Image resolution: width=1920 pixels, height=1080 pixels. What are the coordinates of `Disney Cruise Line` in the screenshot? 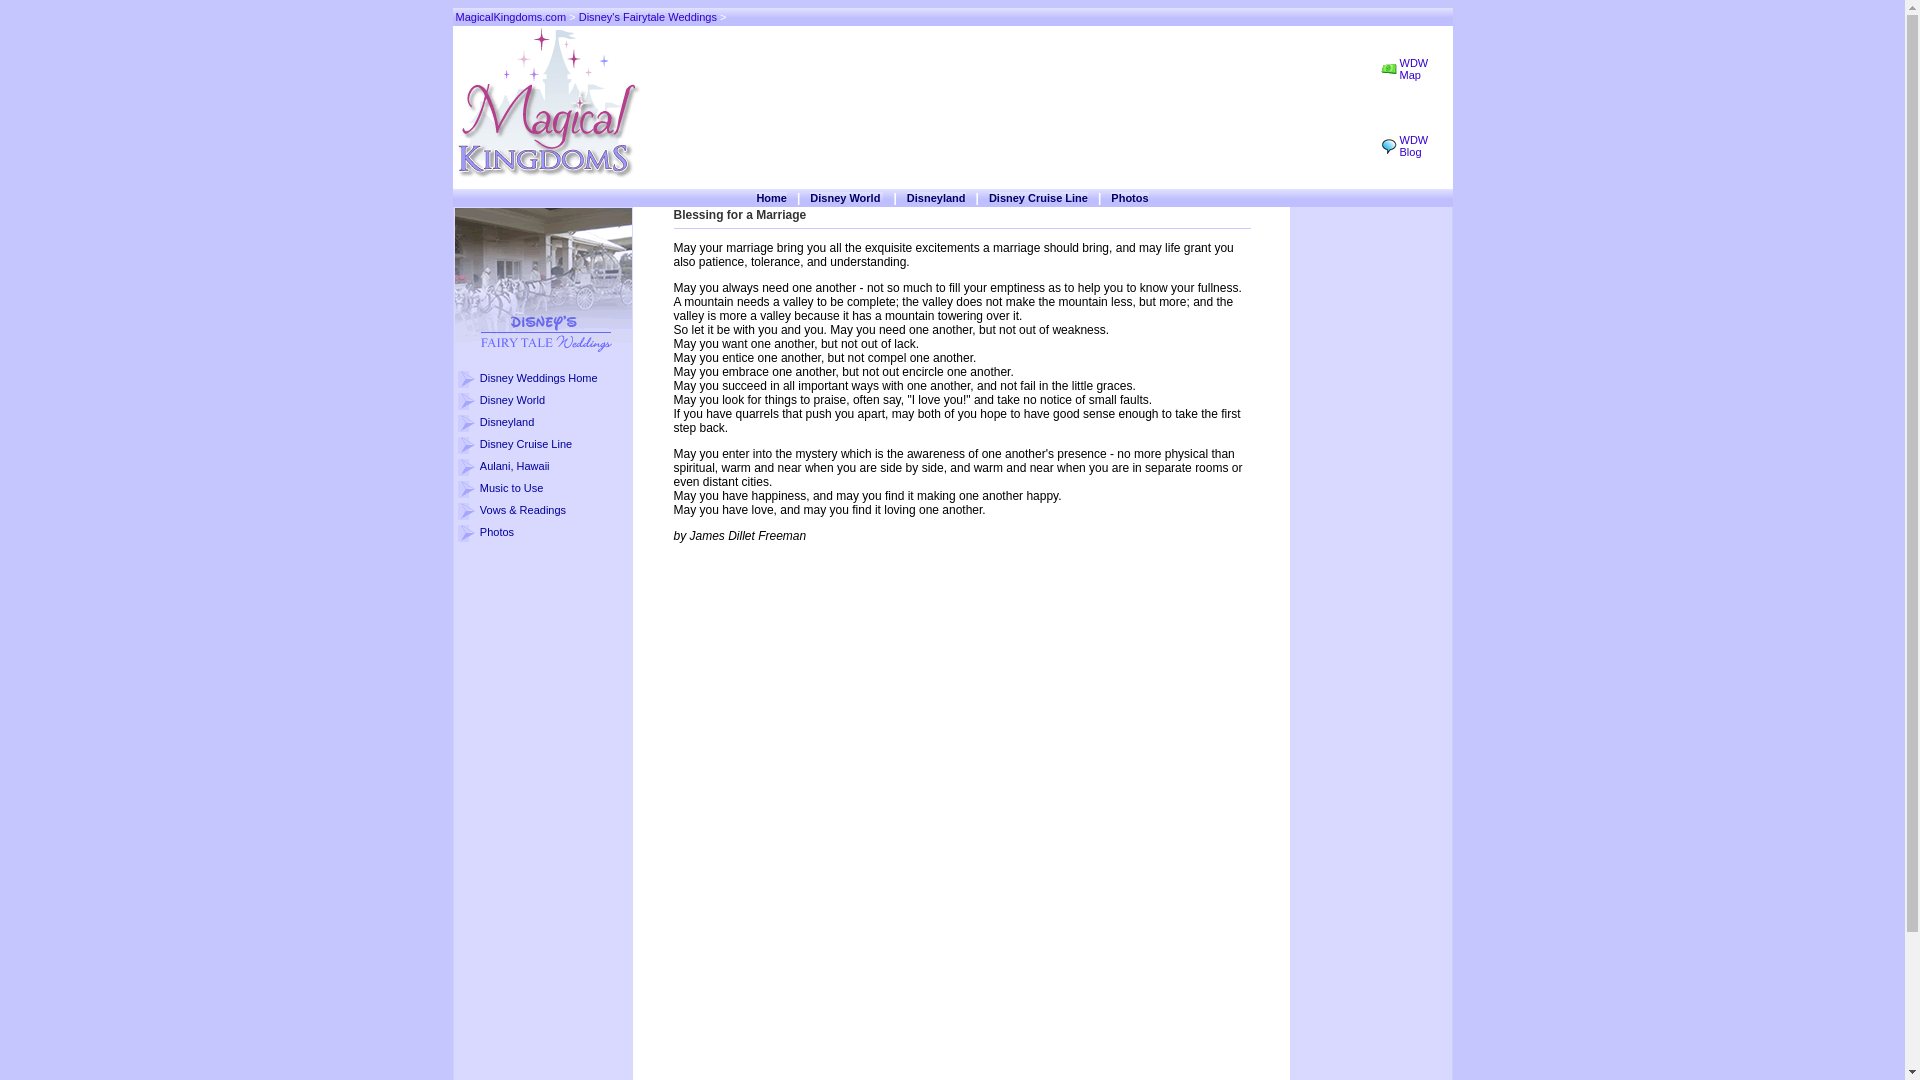 It's located at (526, 444).